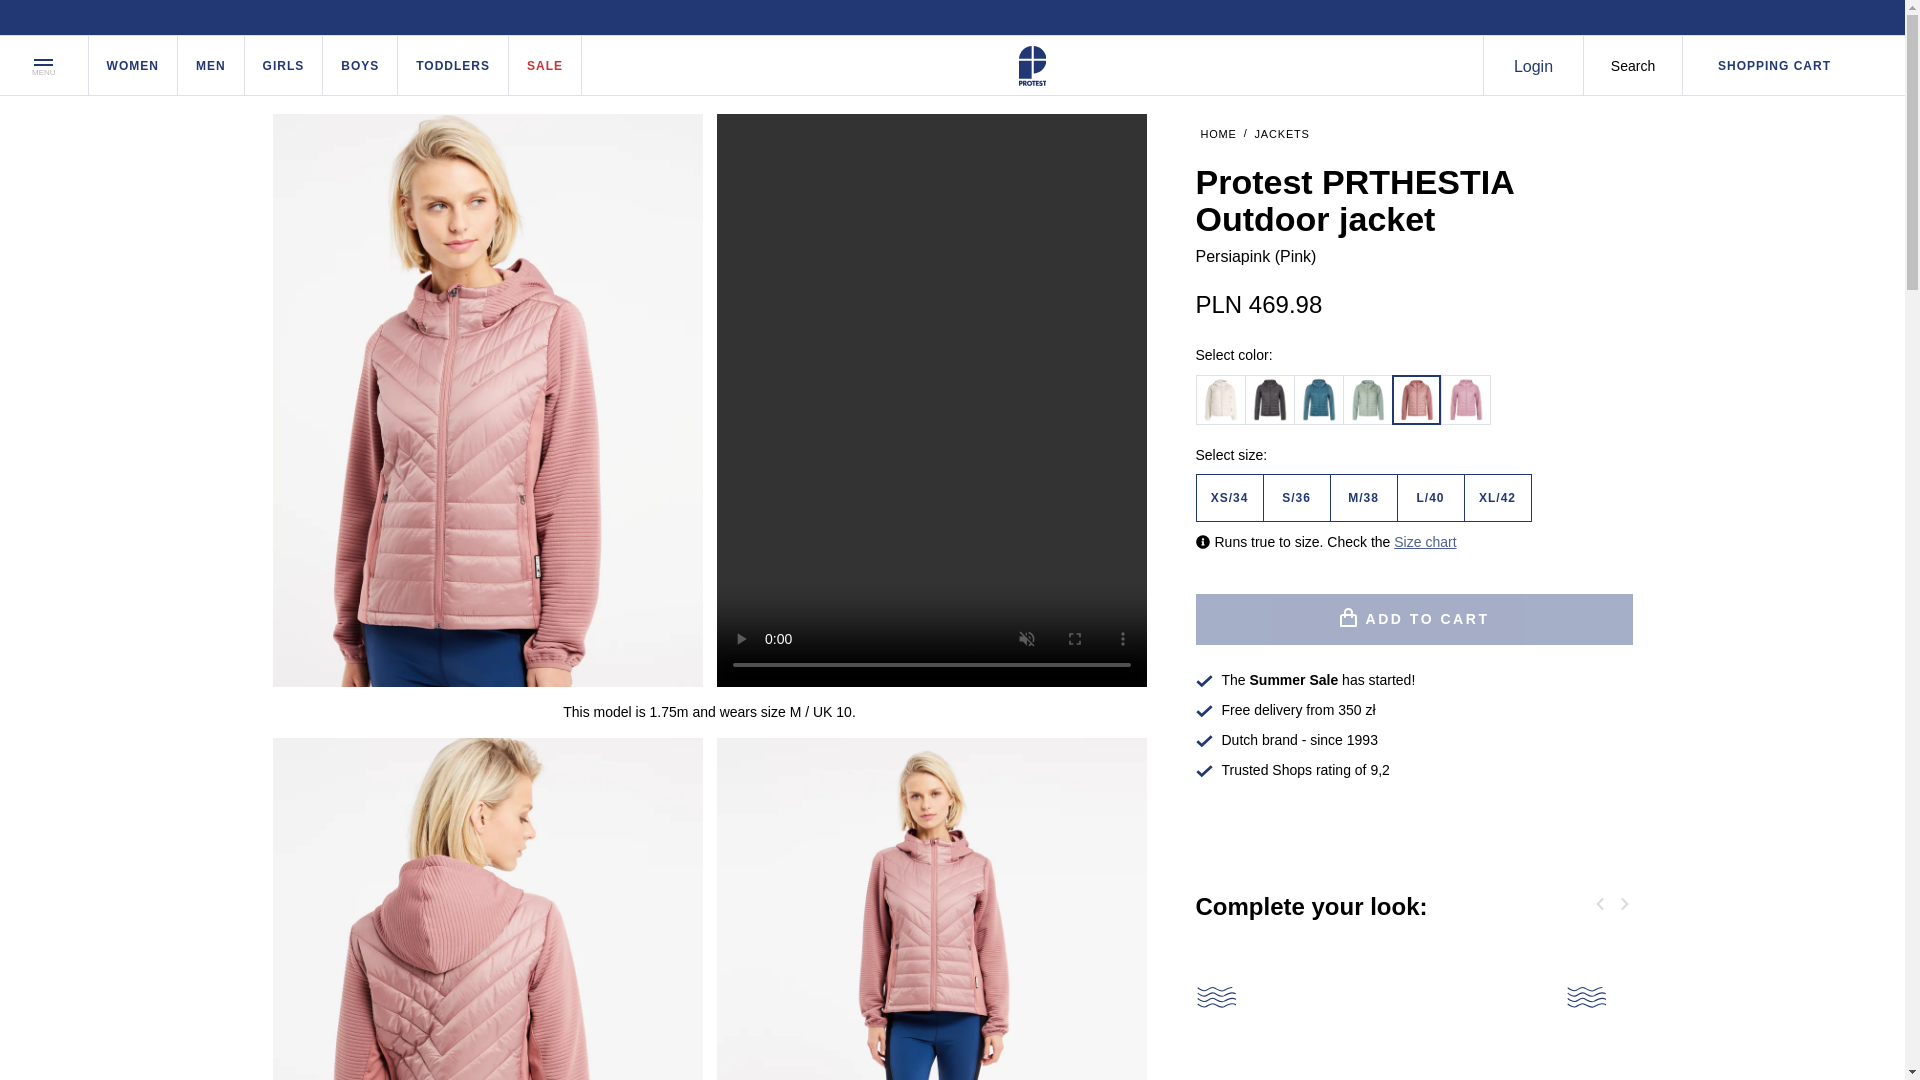 Image resolution: width=1920 pixels, height=1080 pixels. I want to click on Login, so click(1532, 65).